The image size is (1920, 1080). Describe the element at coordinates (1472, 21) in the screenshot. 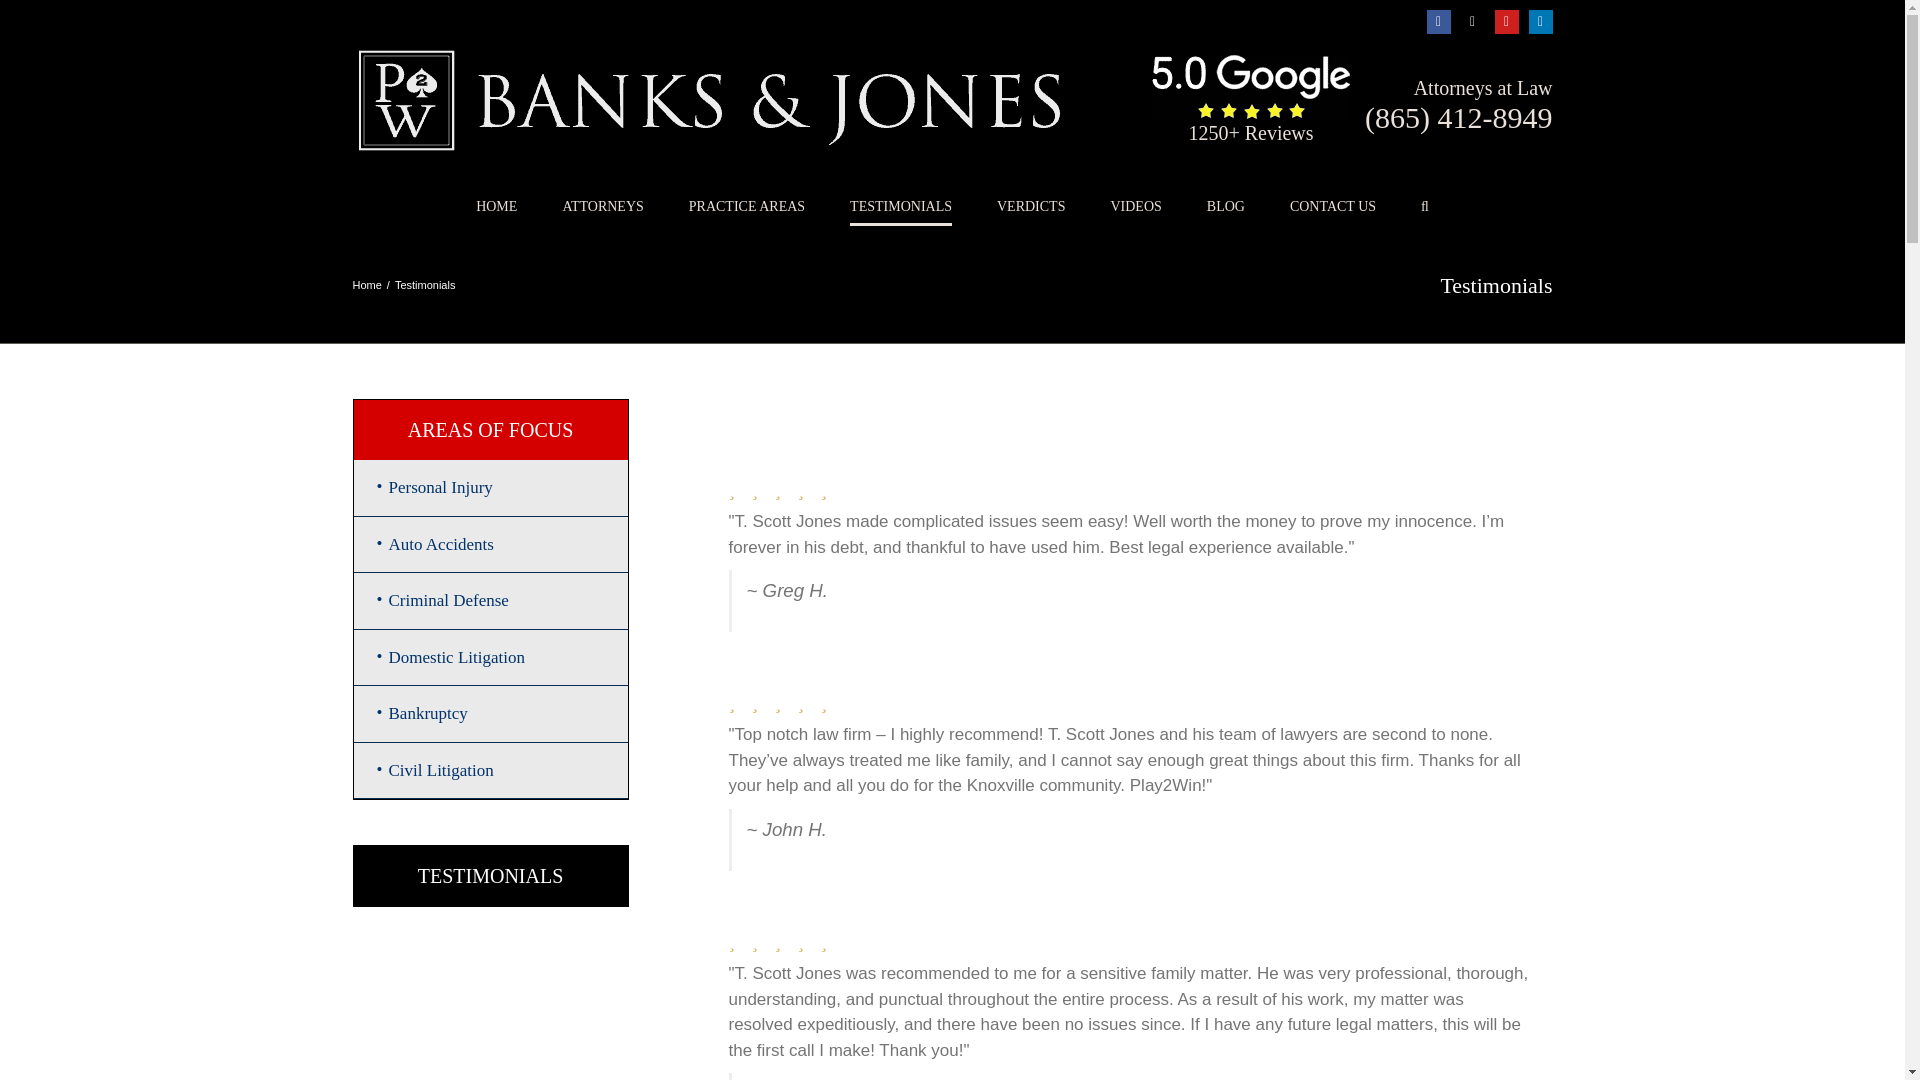

I see `X` at that location.